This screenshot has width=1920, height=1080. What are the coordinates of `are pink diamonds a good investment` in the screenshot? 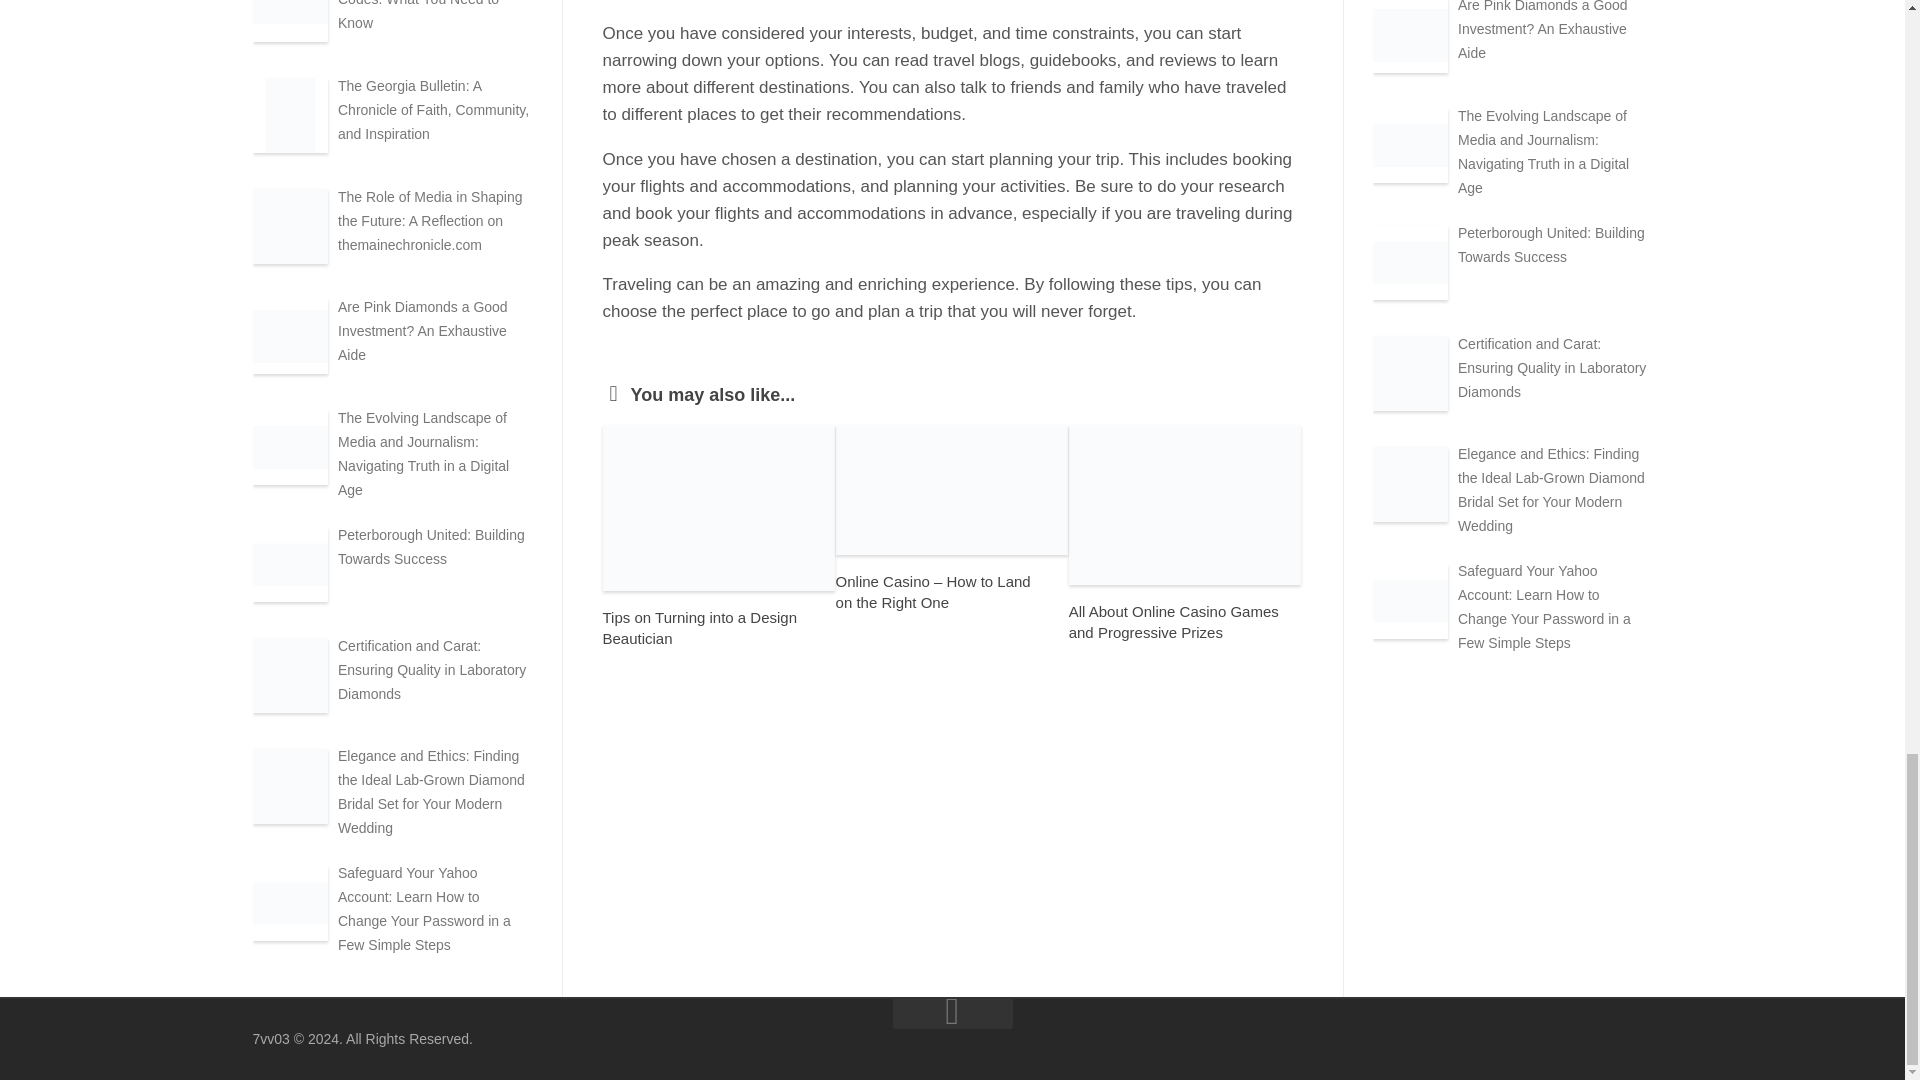 It's located at (288, 336).